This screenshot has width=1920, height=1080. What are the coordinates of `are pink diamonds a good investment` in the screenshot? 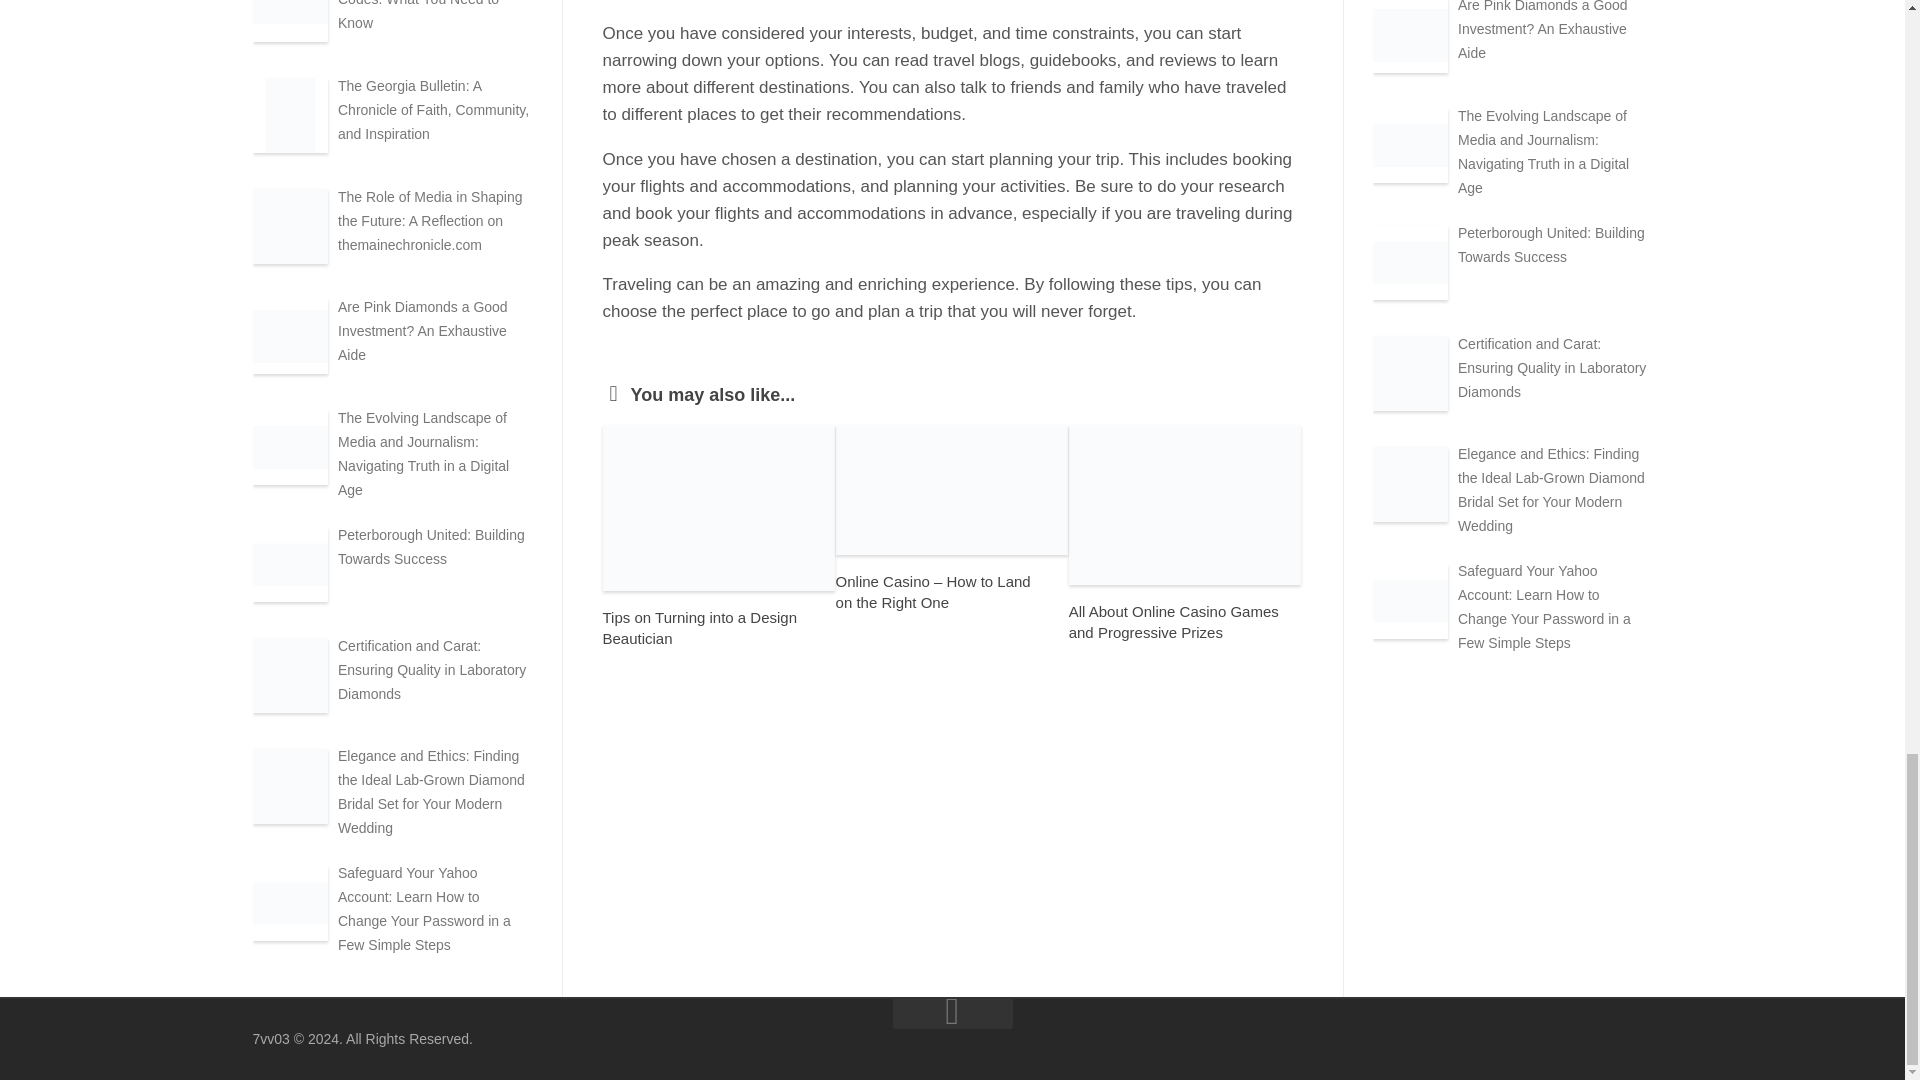 It's located at (288, 336).